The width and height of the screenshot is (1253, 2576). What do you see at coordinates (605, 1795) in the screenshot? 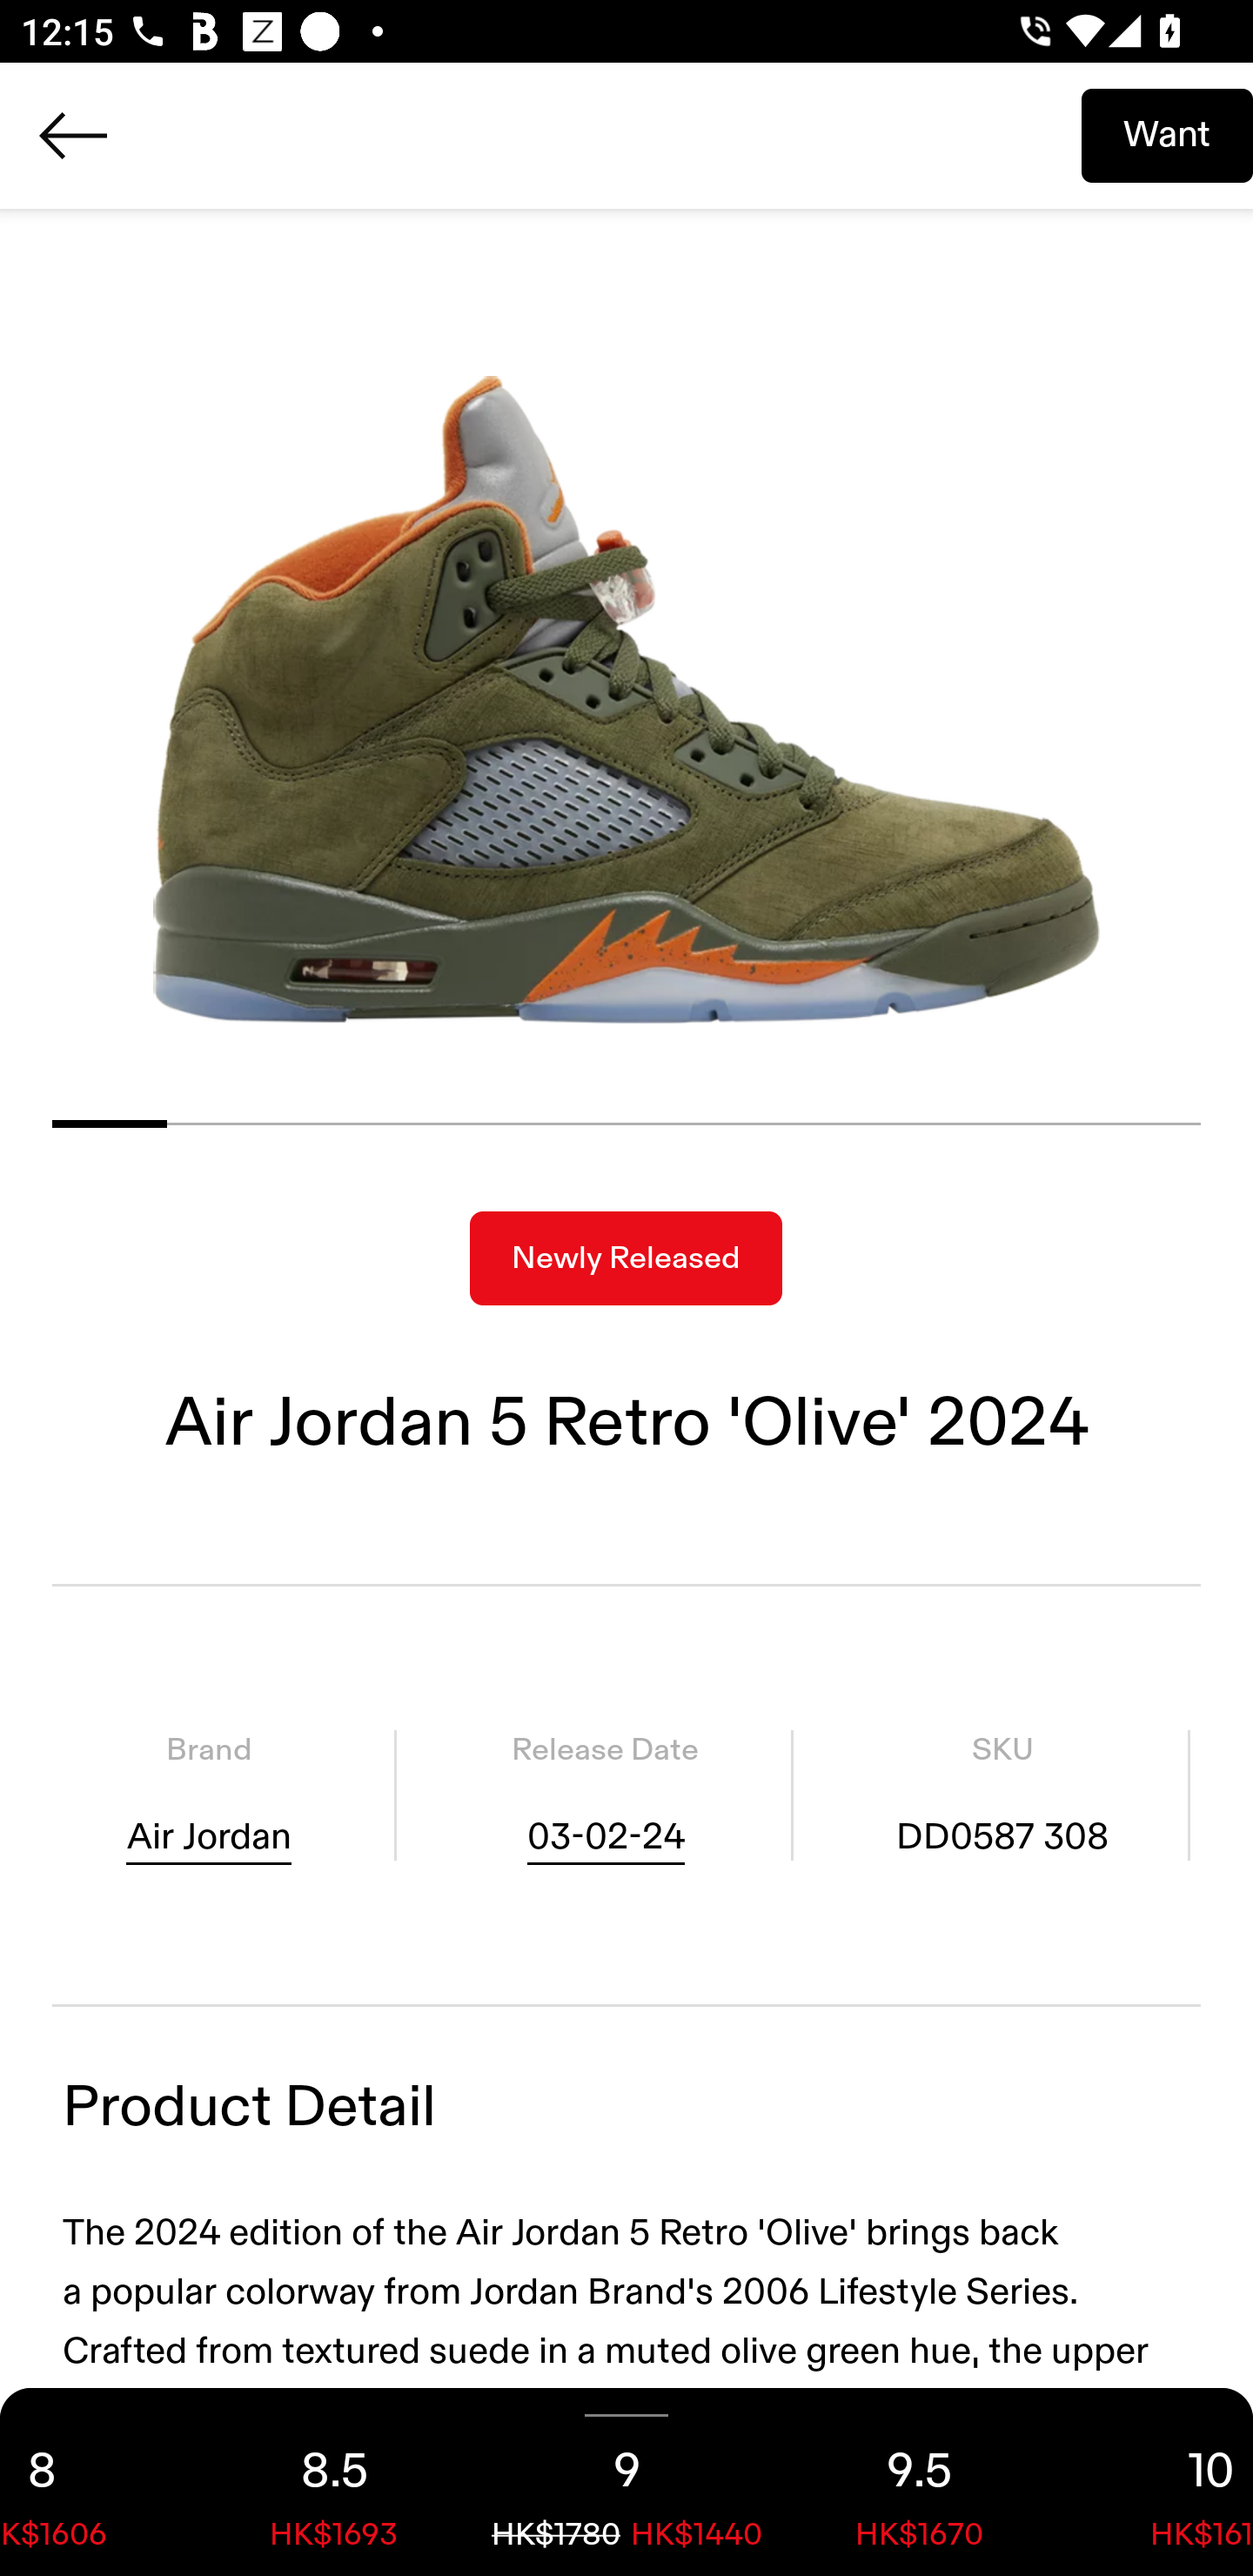
I see `Release Date 03-02-24` at bounding box center [605, 1795].